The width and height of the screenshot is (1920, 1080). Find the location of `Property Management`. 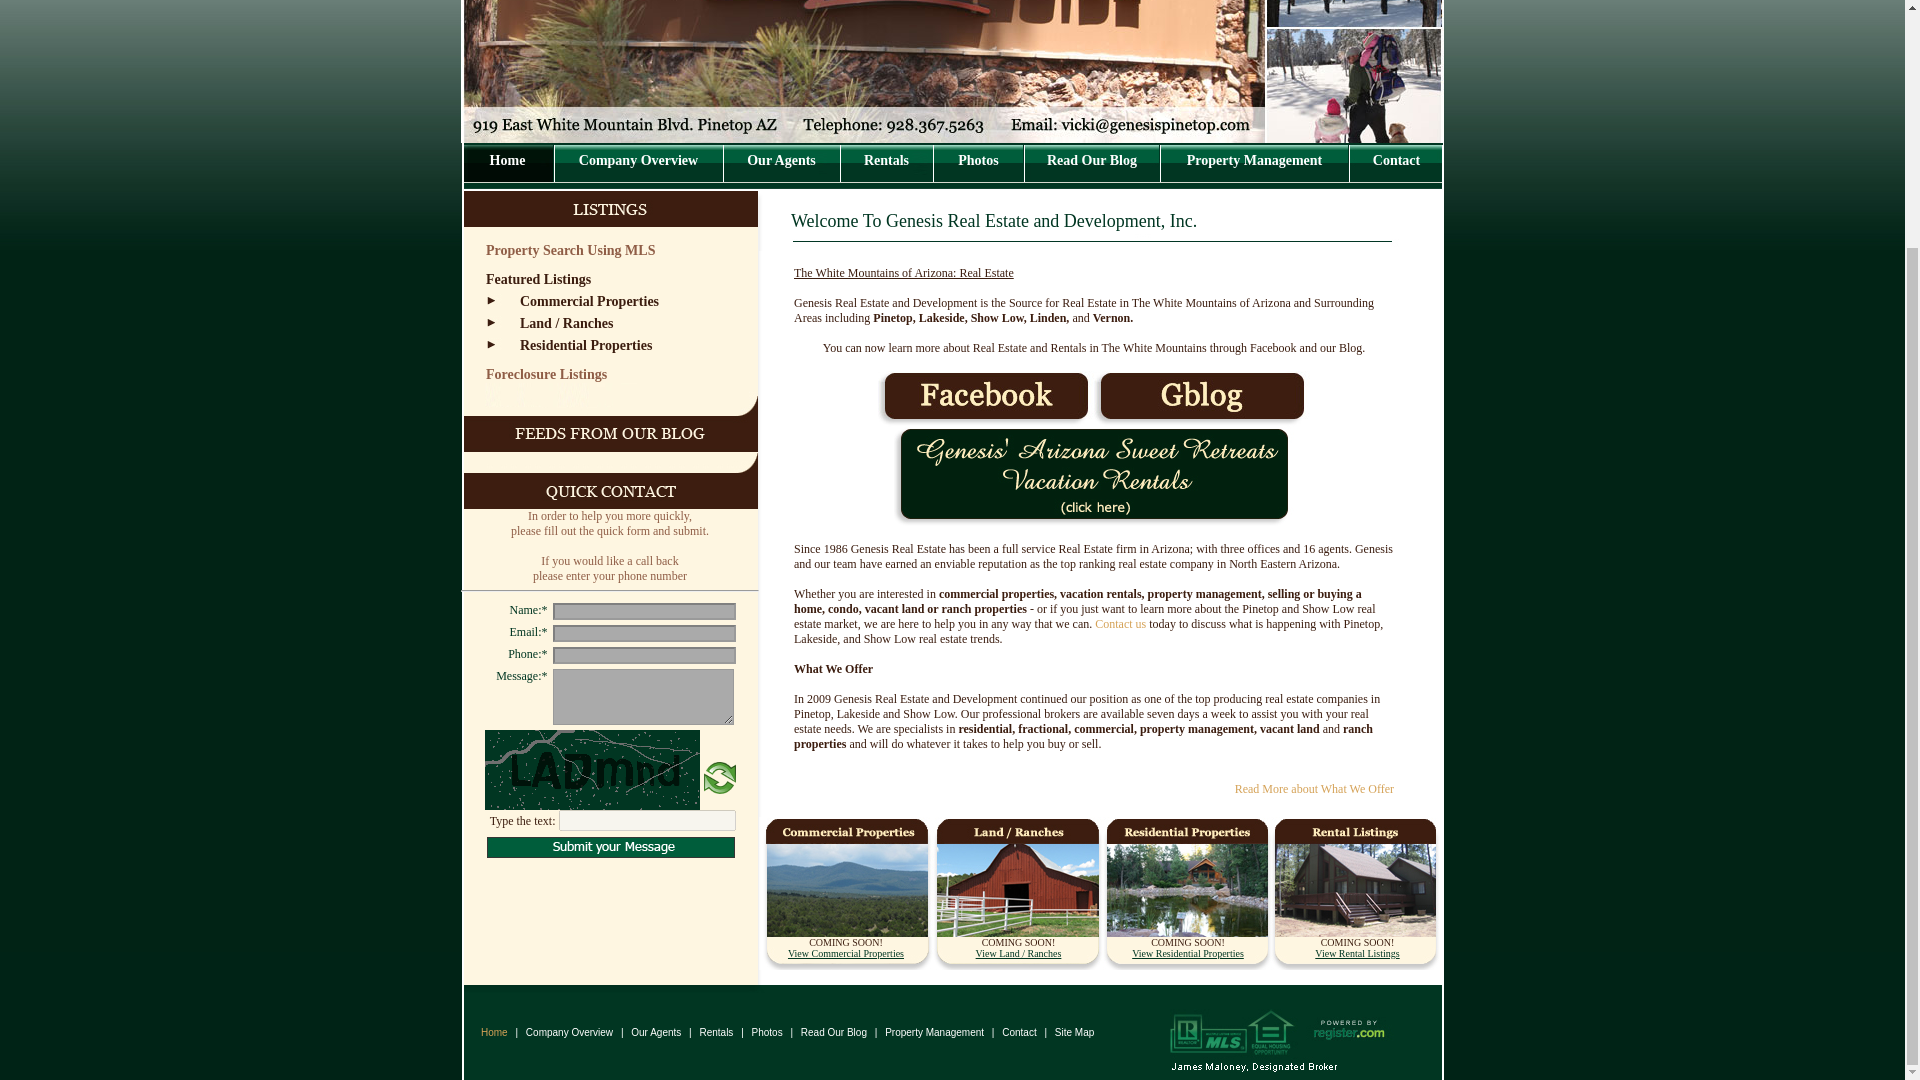

Property Management is located at coordinates (936, 1032).